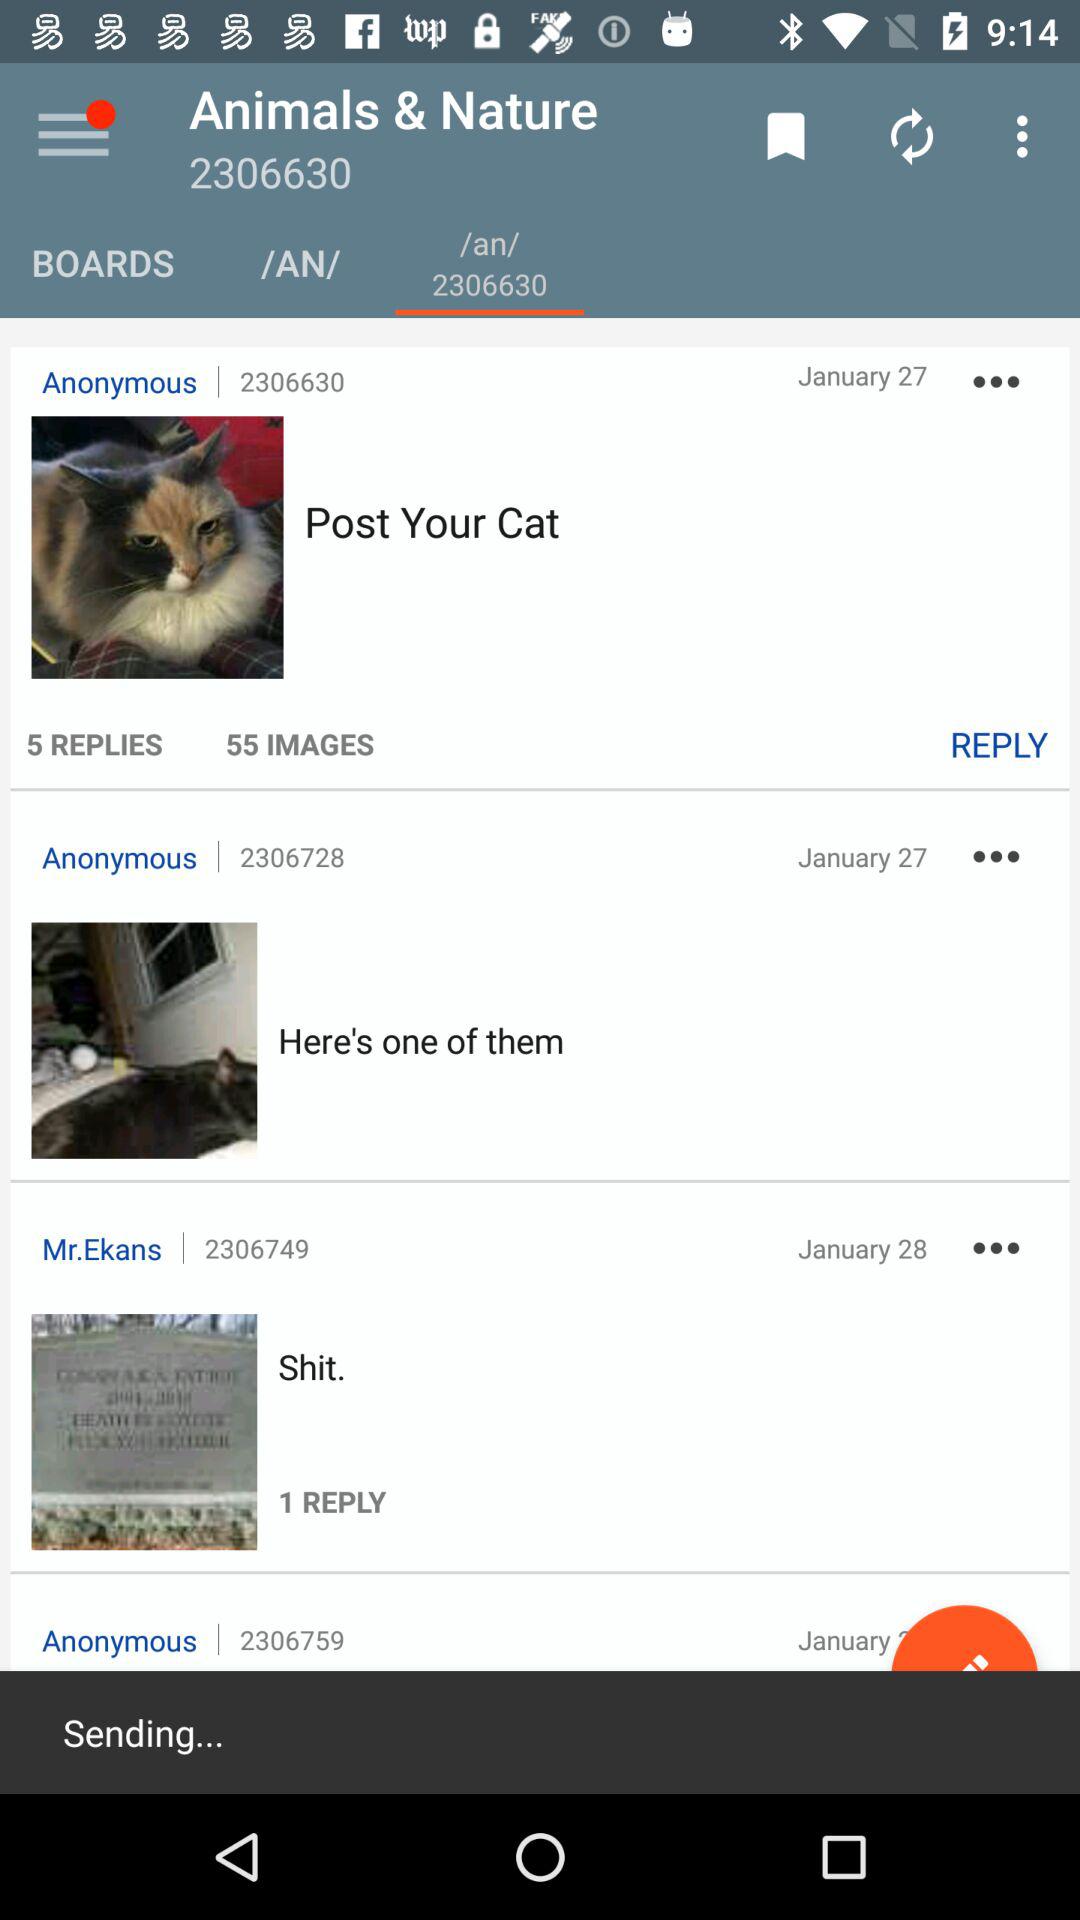 This screenshot has width=1080, height=1920. What do you see at coordinates (786, 136) in the screenshot?
I see `click the item to the right of the animals & nature` at bounding box center [786, 136].